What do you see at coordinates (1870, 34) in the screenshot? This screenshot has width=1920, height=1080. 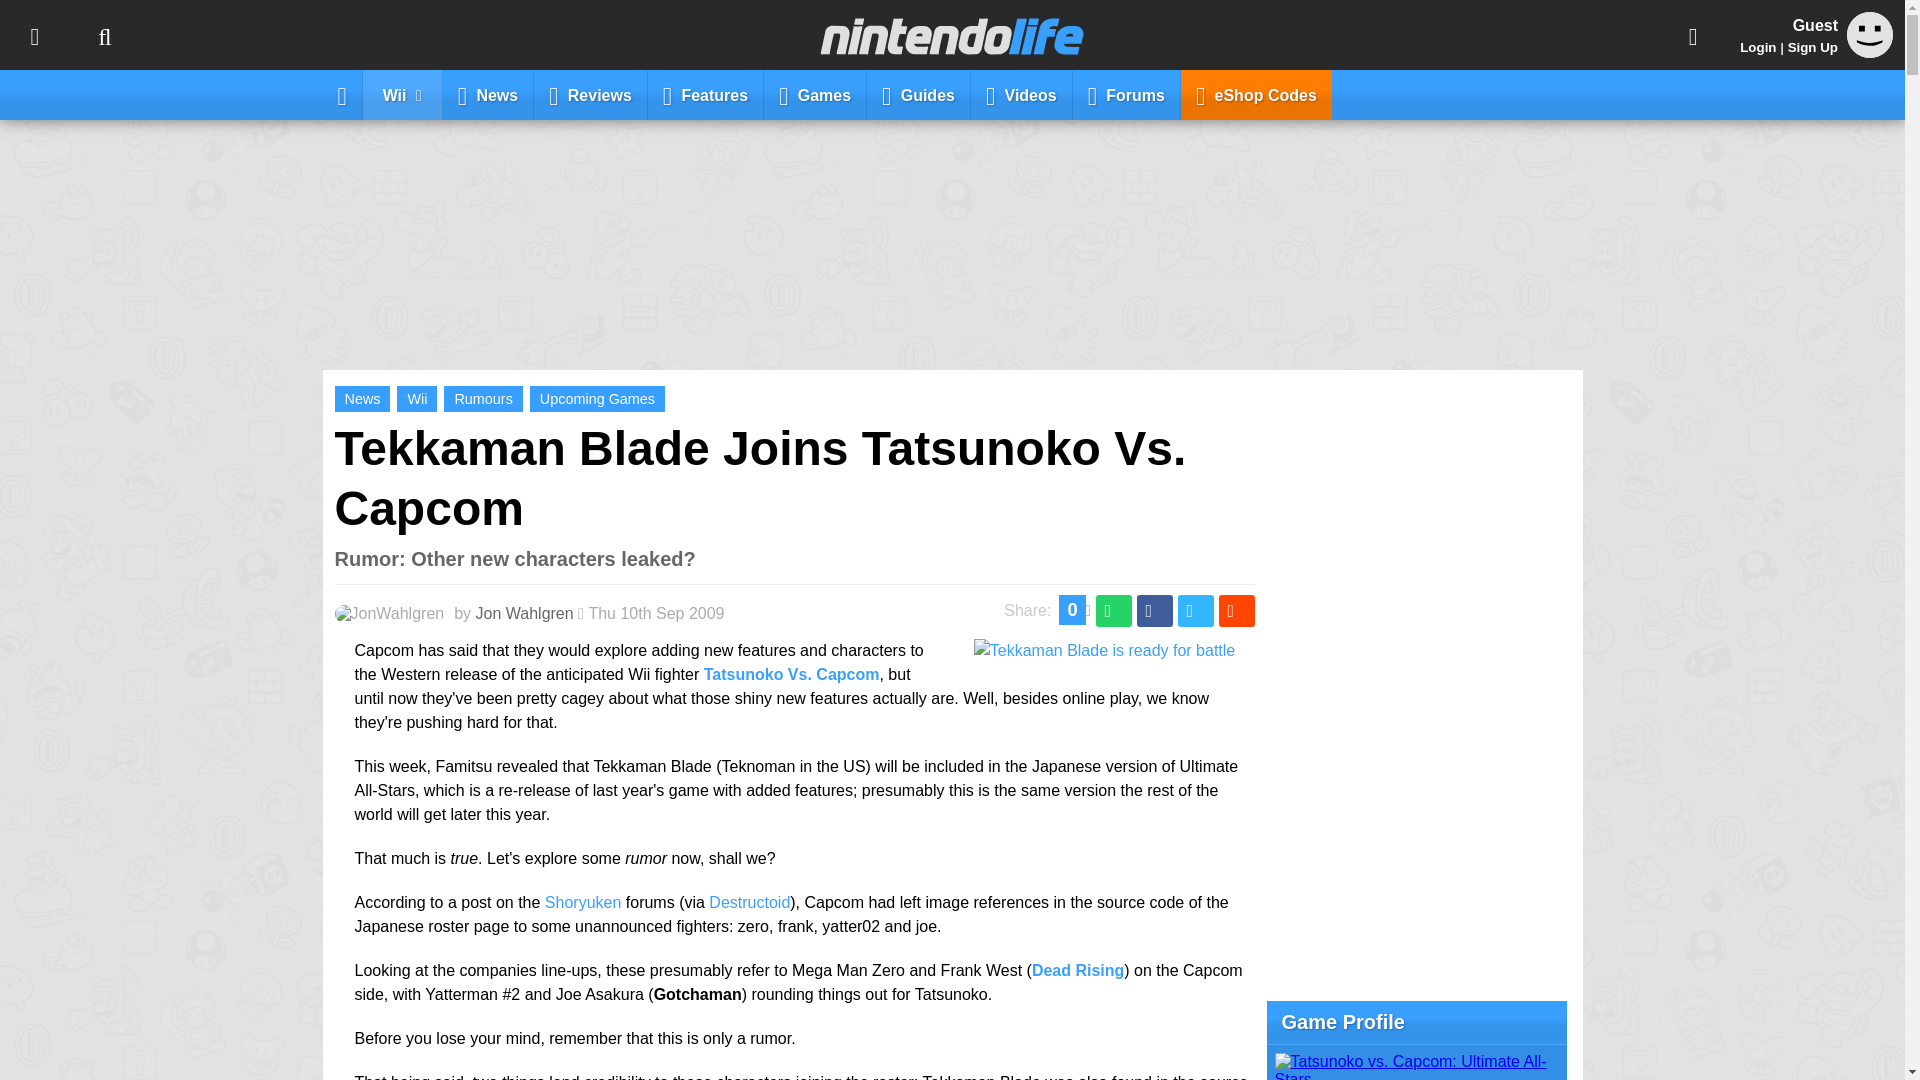 I see `Guest` at bounding box center [1870, 34].